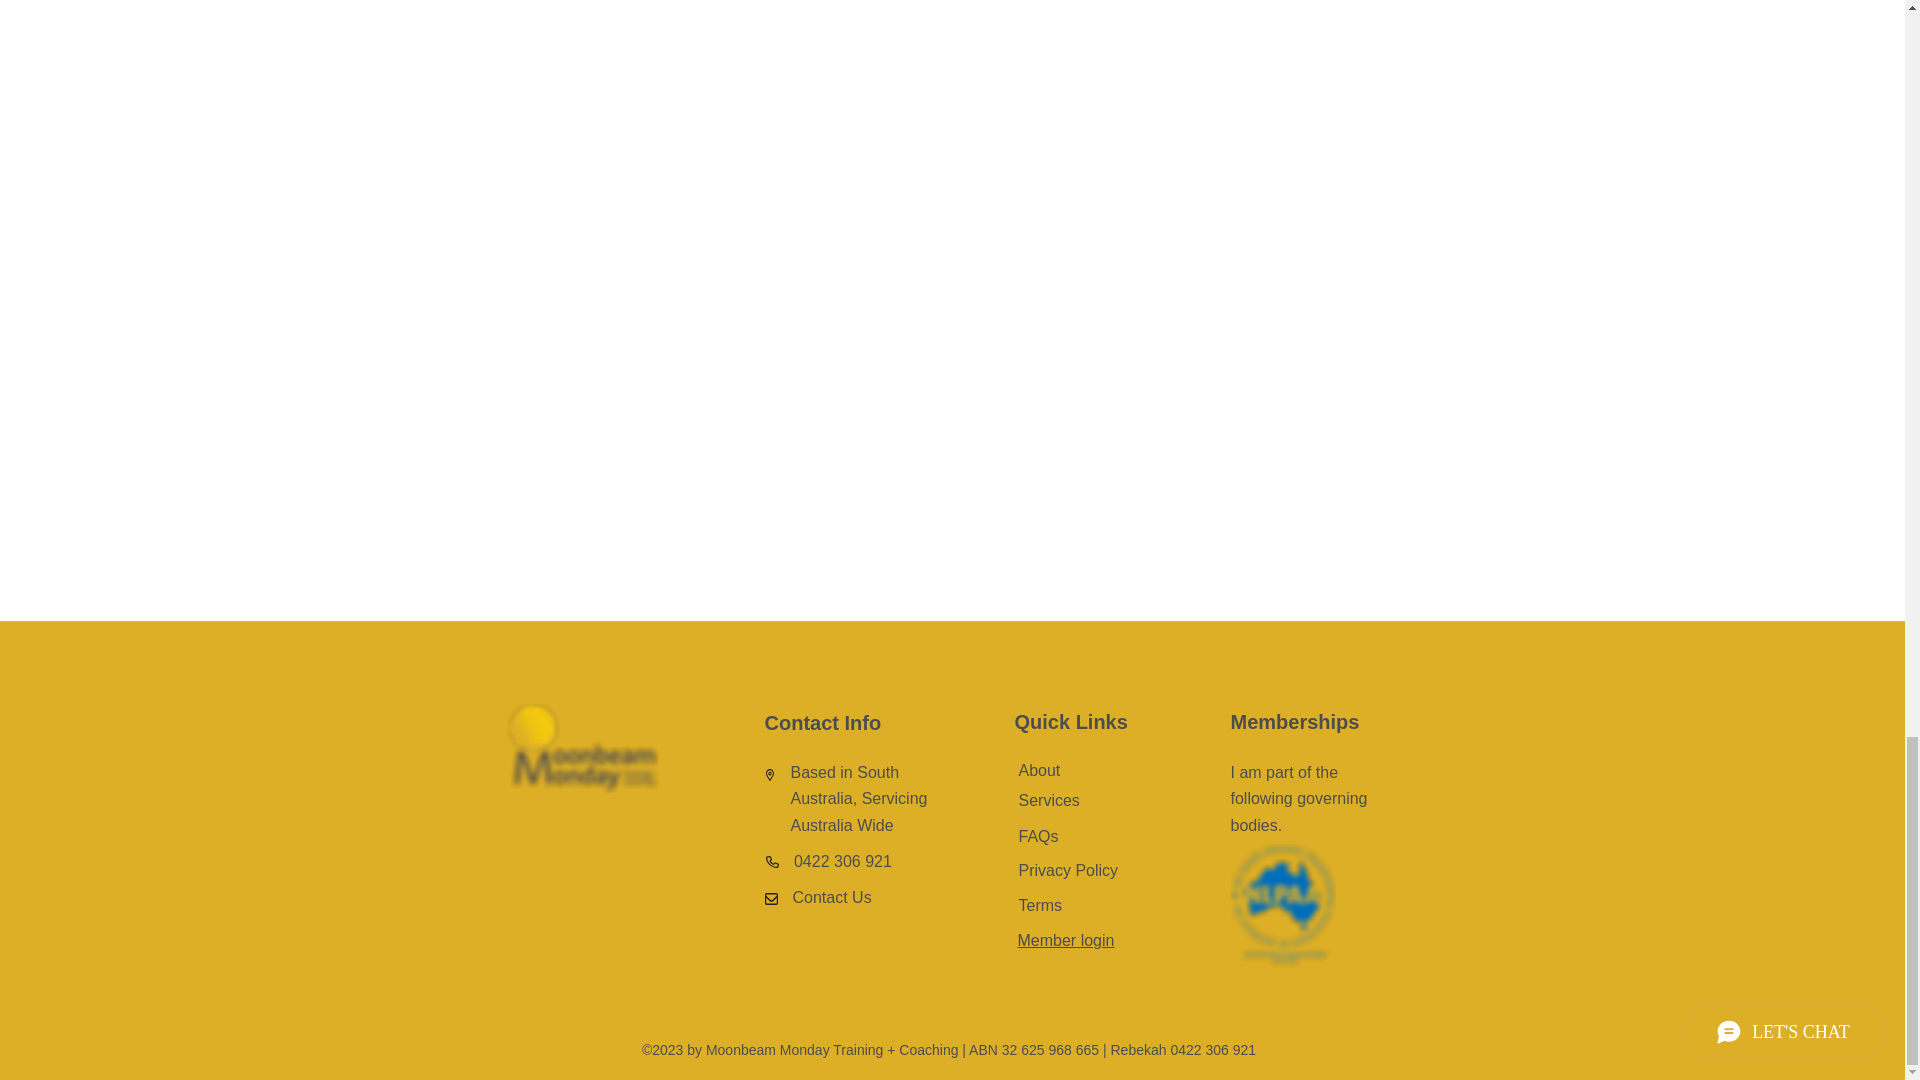 The height and width of the screenshot is (1080, 1920). What do you see at coordinates (1037, 836) in the screenshot?
I see `FAQs` at bounding box center [1037, 836].